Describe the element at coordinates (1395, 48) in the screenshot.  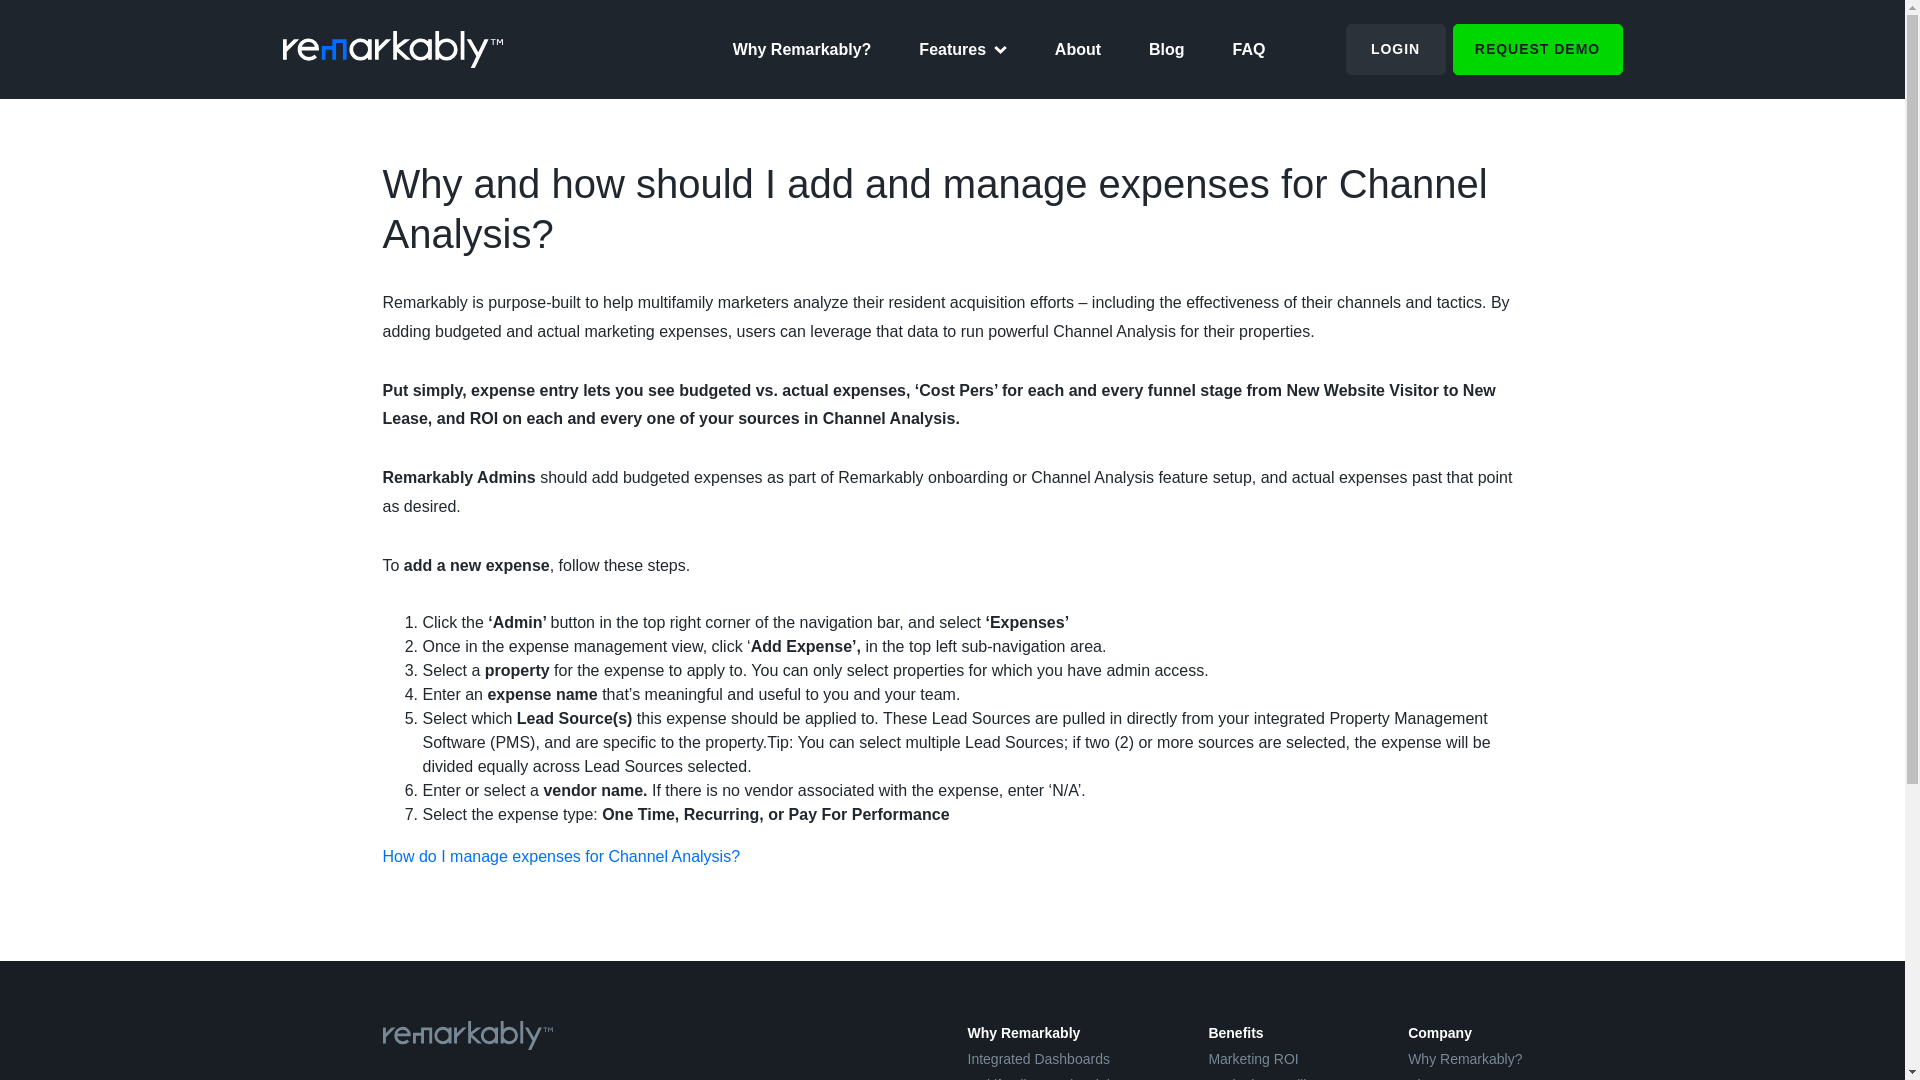
I see `LOGIN` at that location.